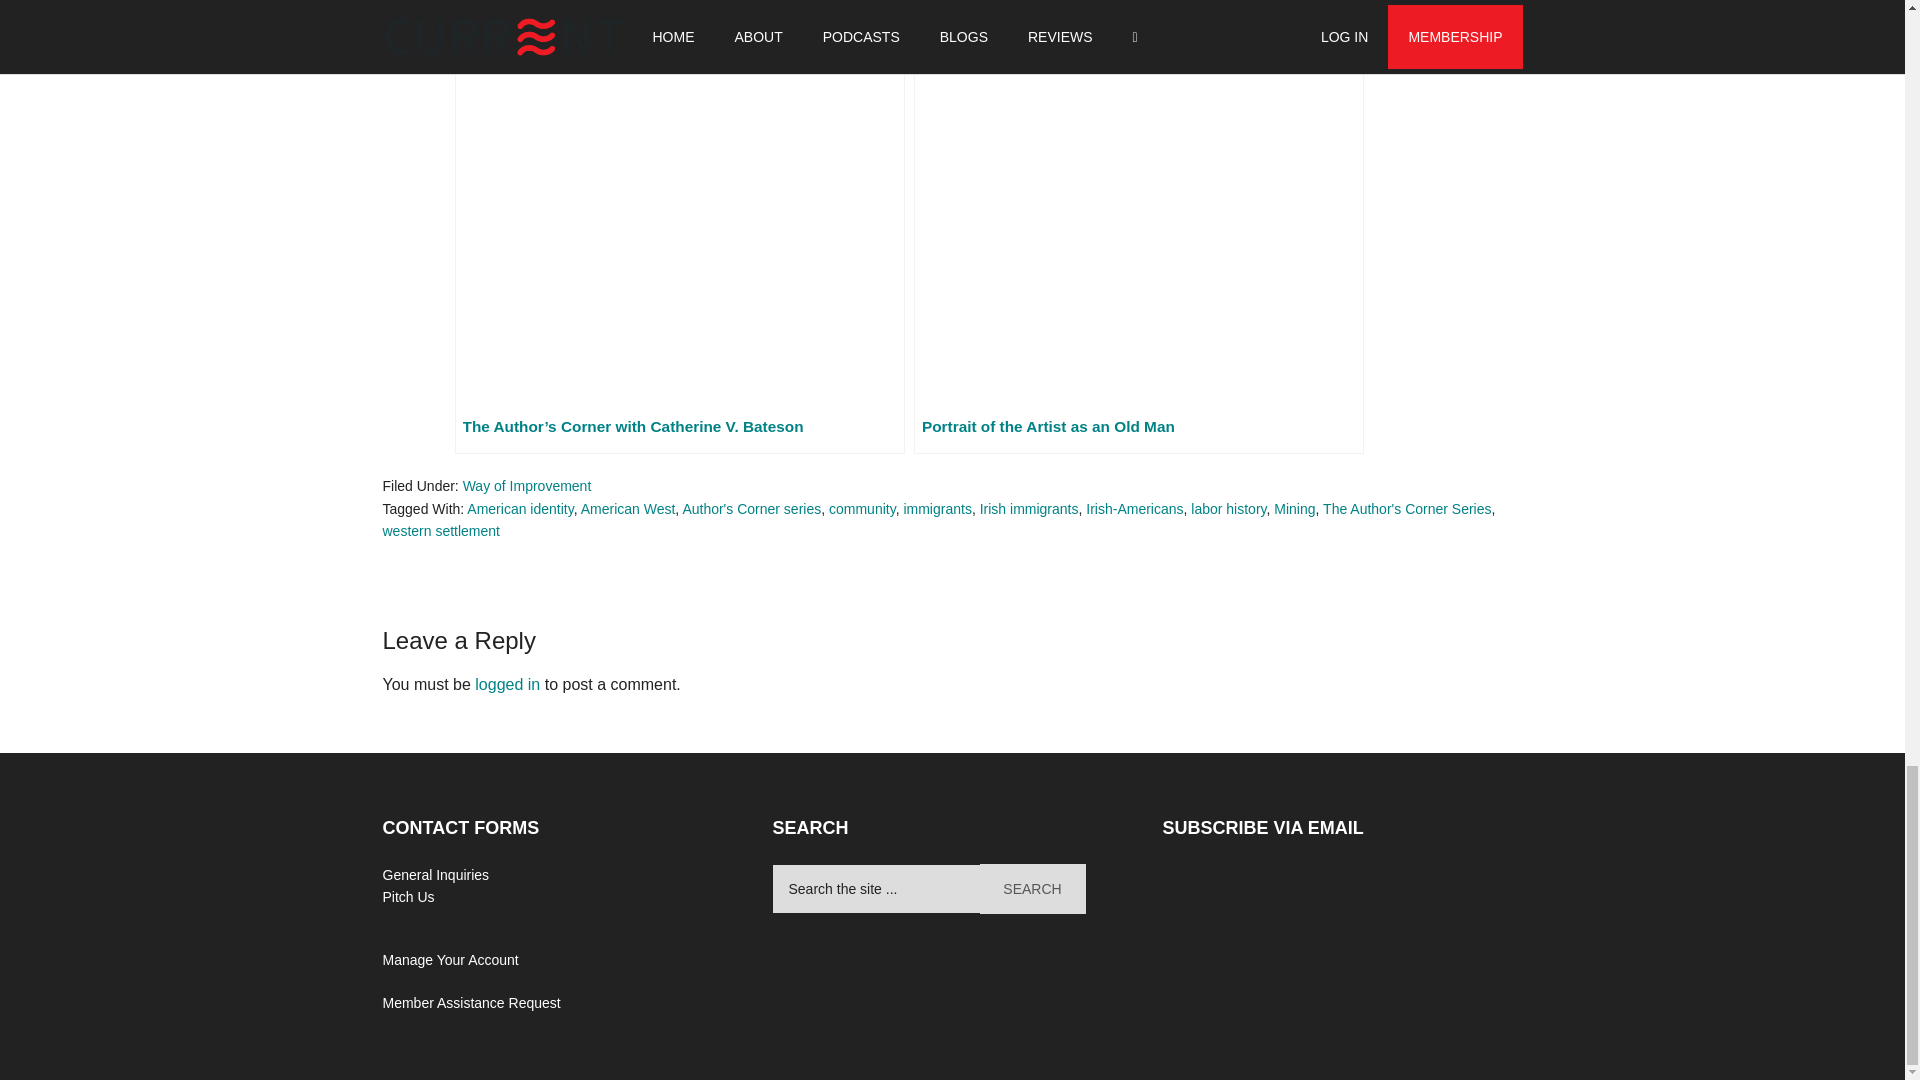 The image size is (1920, 1080). I want to click on American West, so click(628, 509).